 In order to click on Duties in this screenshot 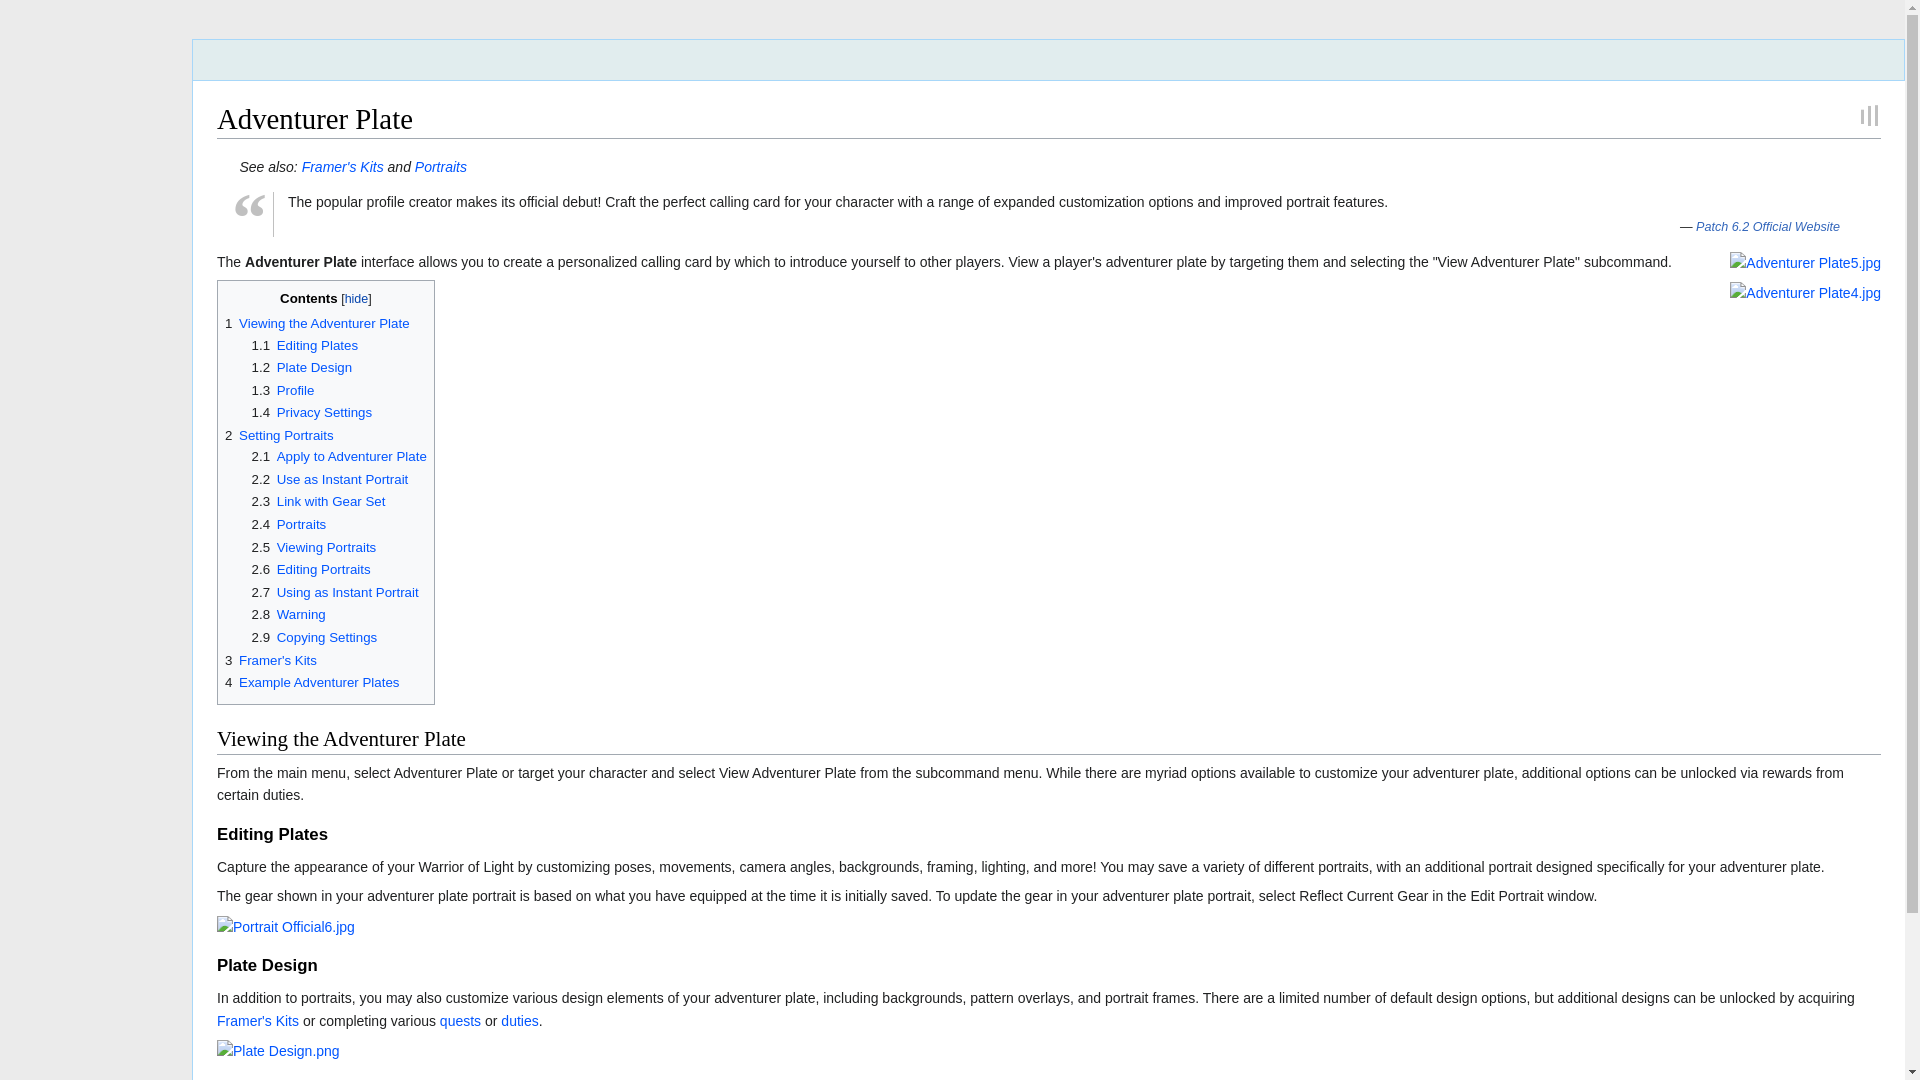, I will do `click(519, 1021)`.